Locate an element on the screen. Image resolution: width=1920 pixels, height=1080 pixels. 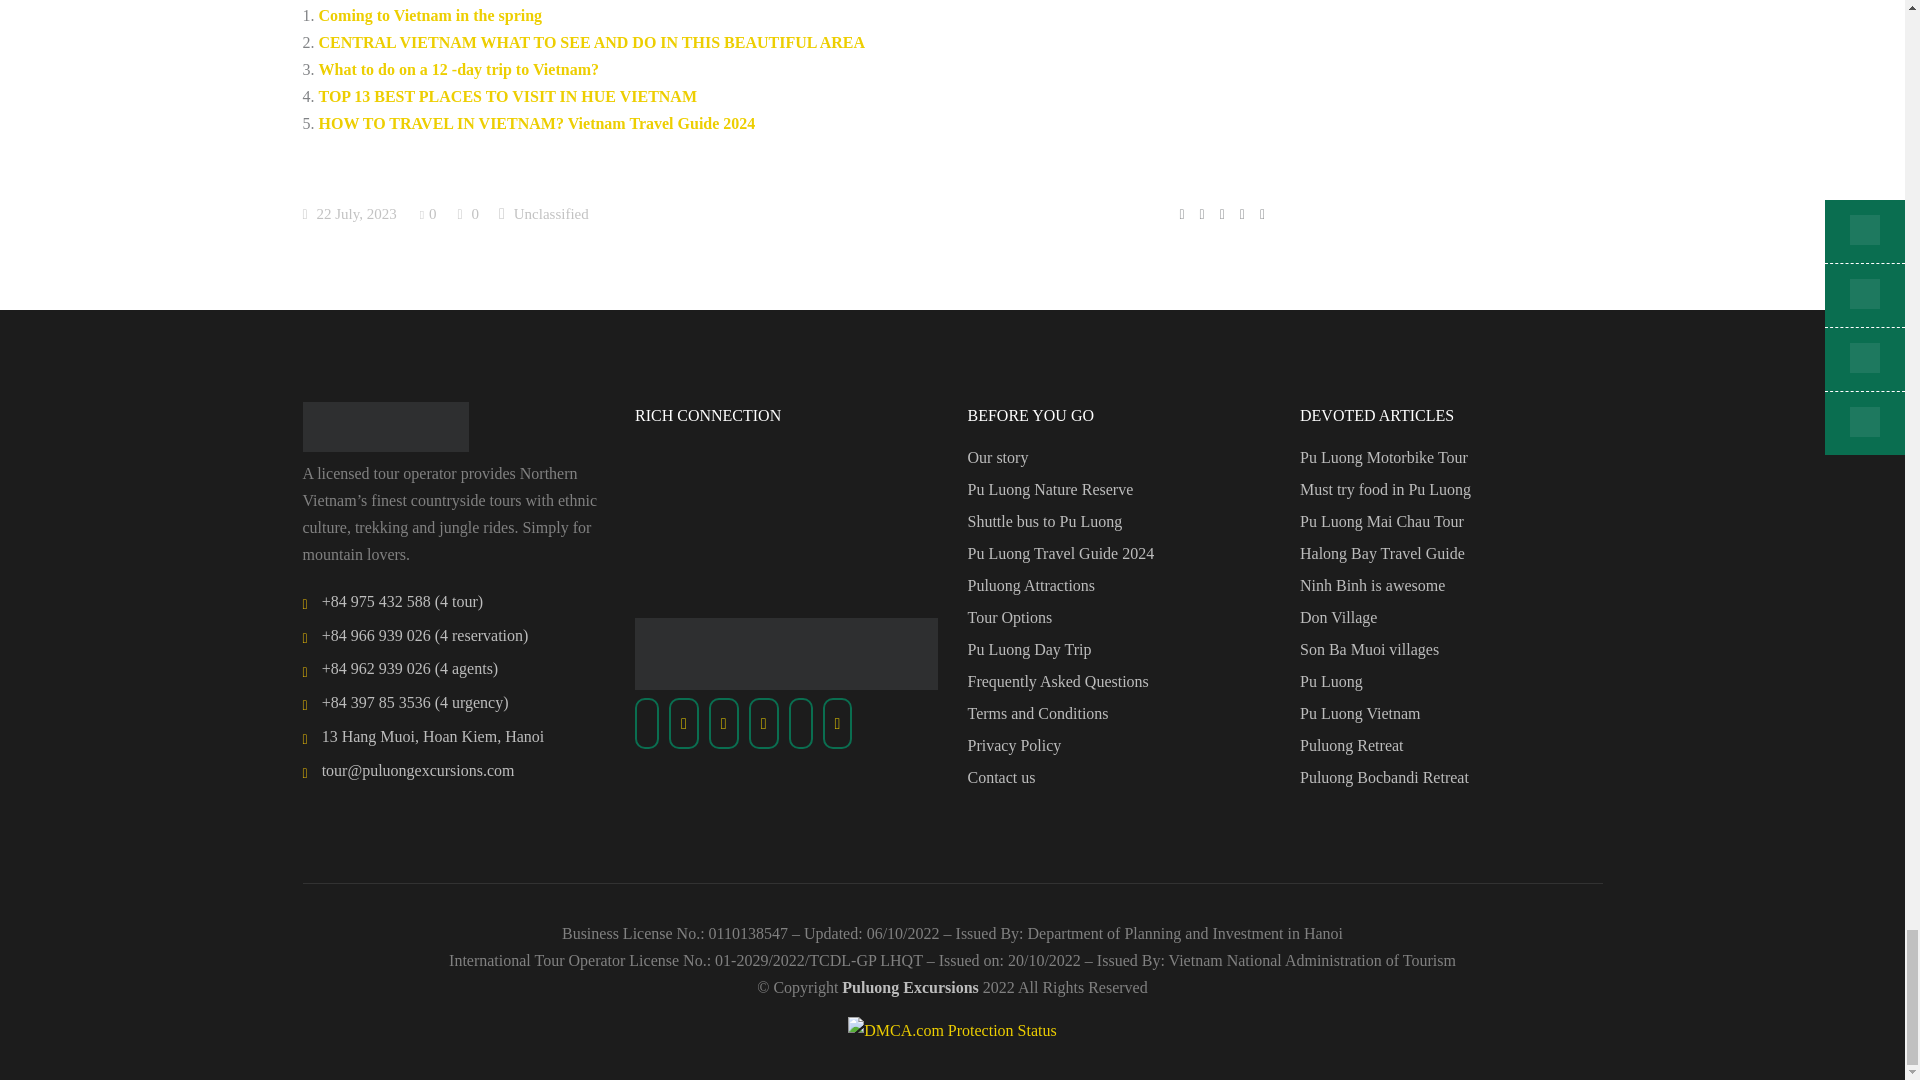
HOW TO TRAVEL IN VIETNAM? Vietnam Travel Guide 2024 is located at coordinates (536, 122).